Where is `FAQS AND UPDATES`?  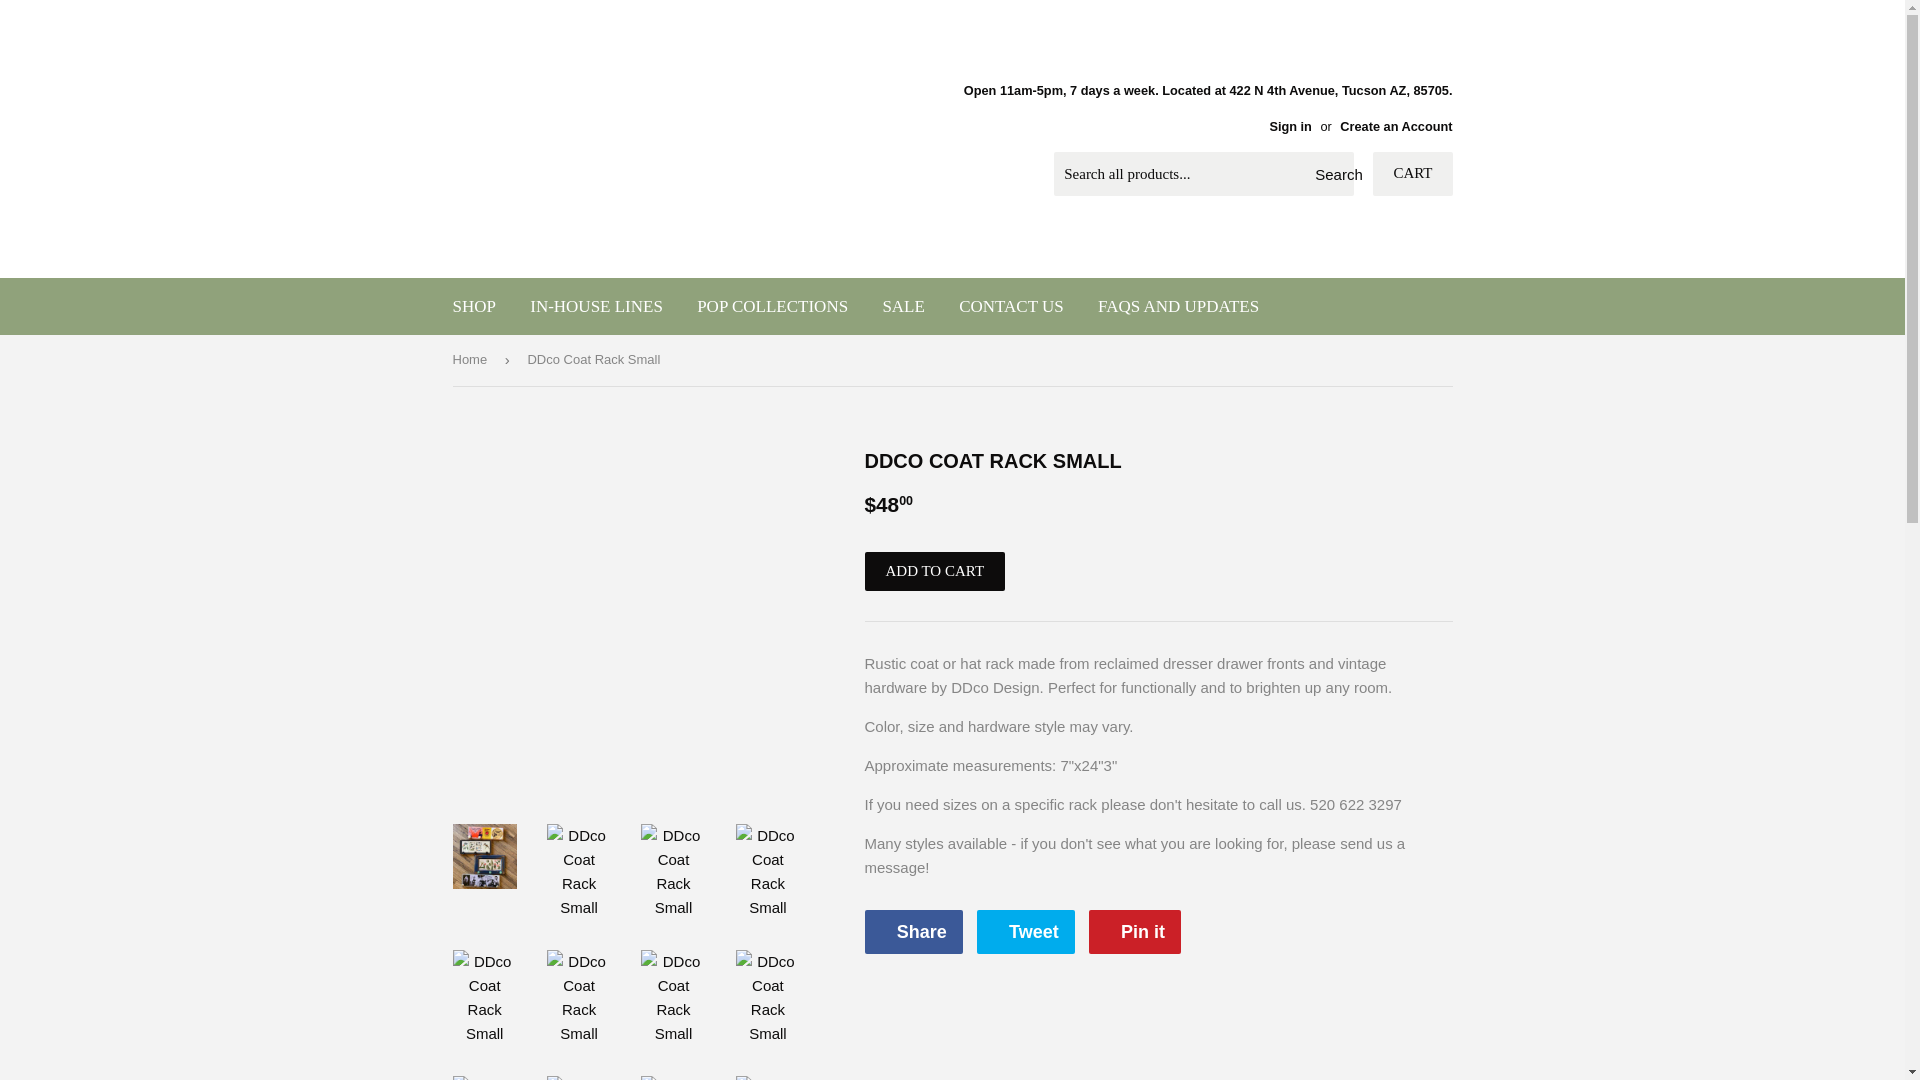 FAQS AND UPDATES is located at coordinates (1178, 306).